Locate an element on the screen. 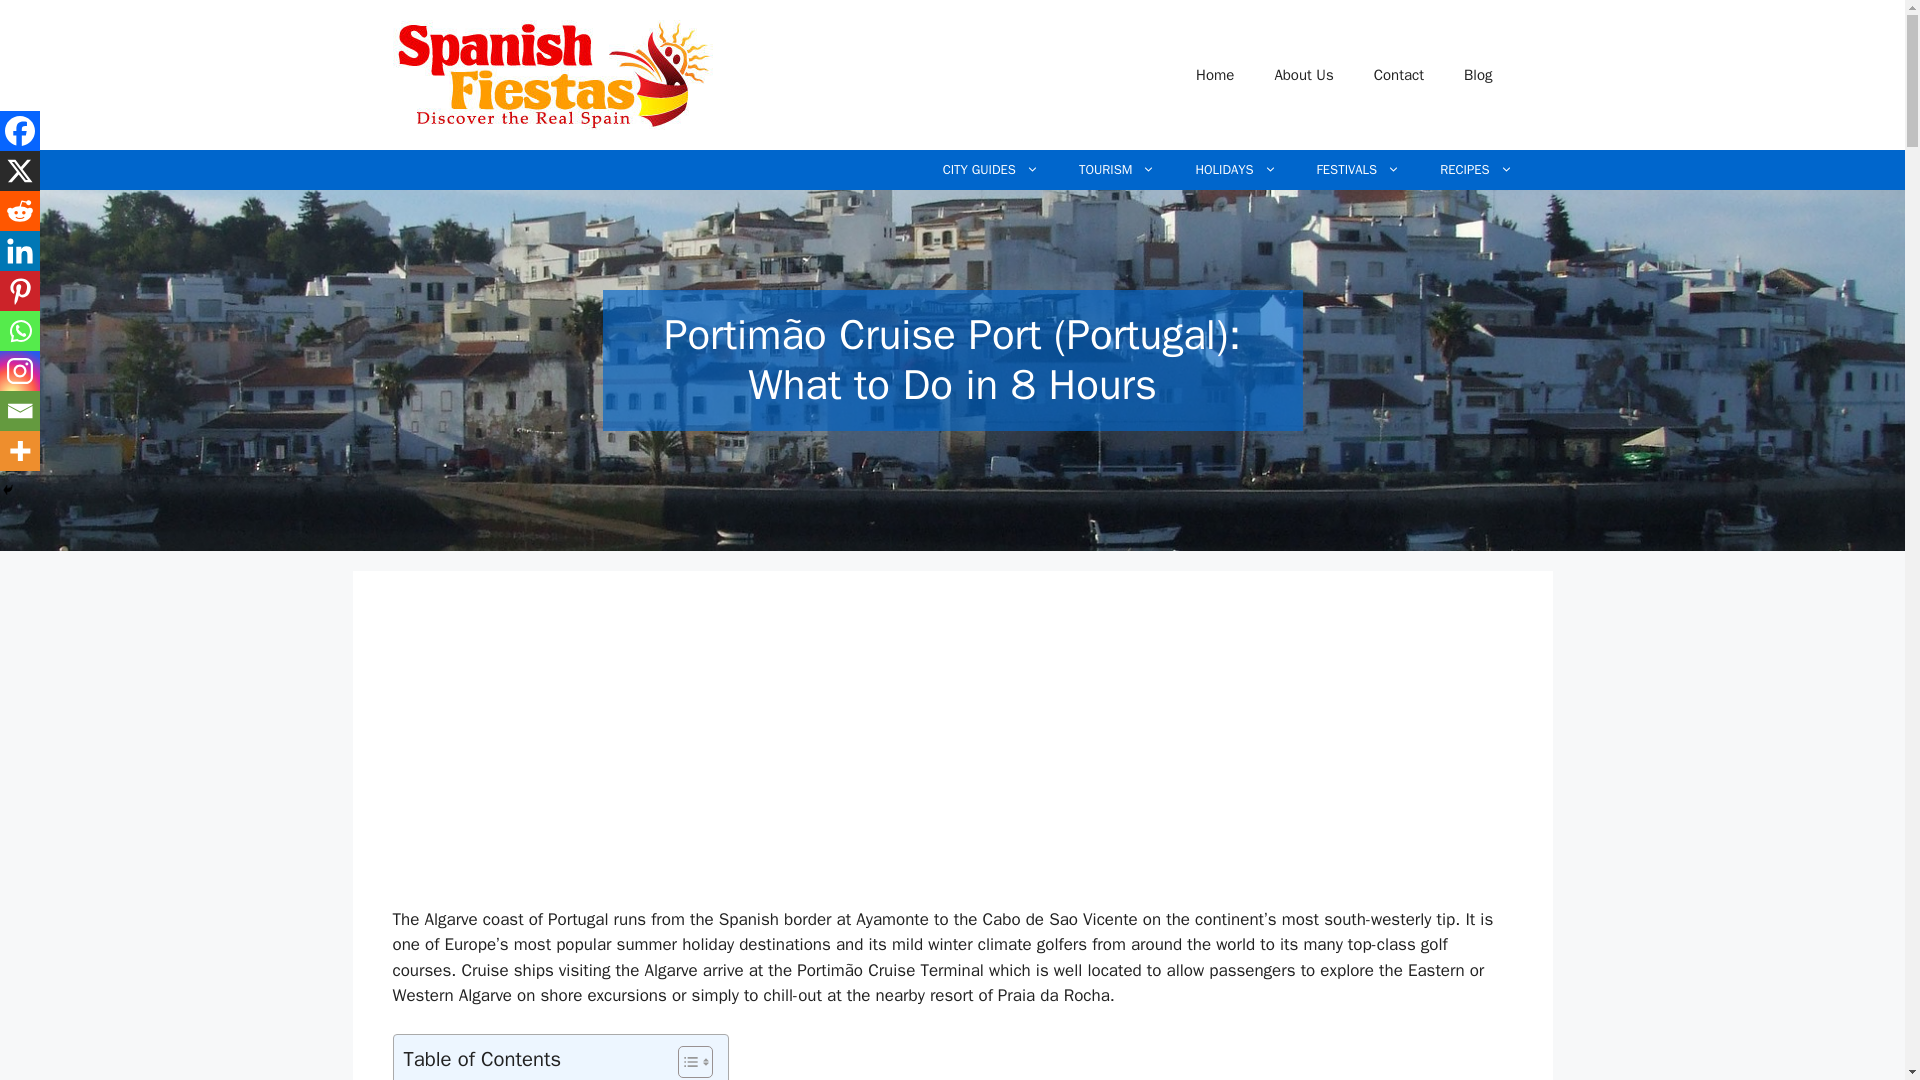 The height and width of the screenshot is (1080, 1920). TOURISM is located at coordinates (1117, 170).